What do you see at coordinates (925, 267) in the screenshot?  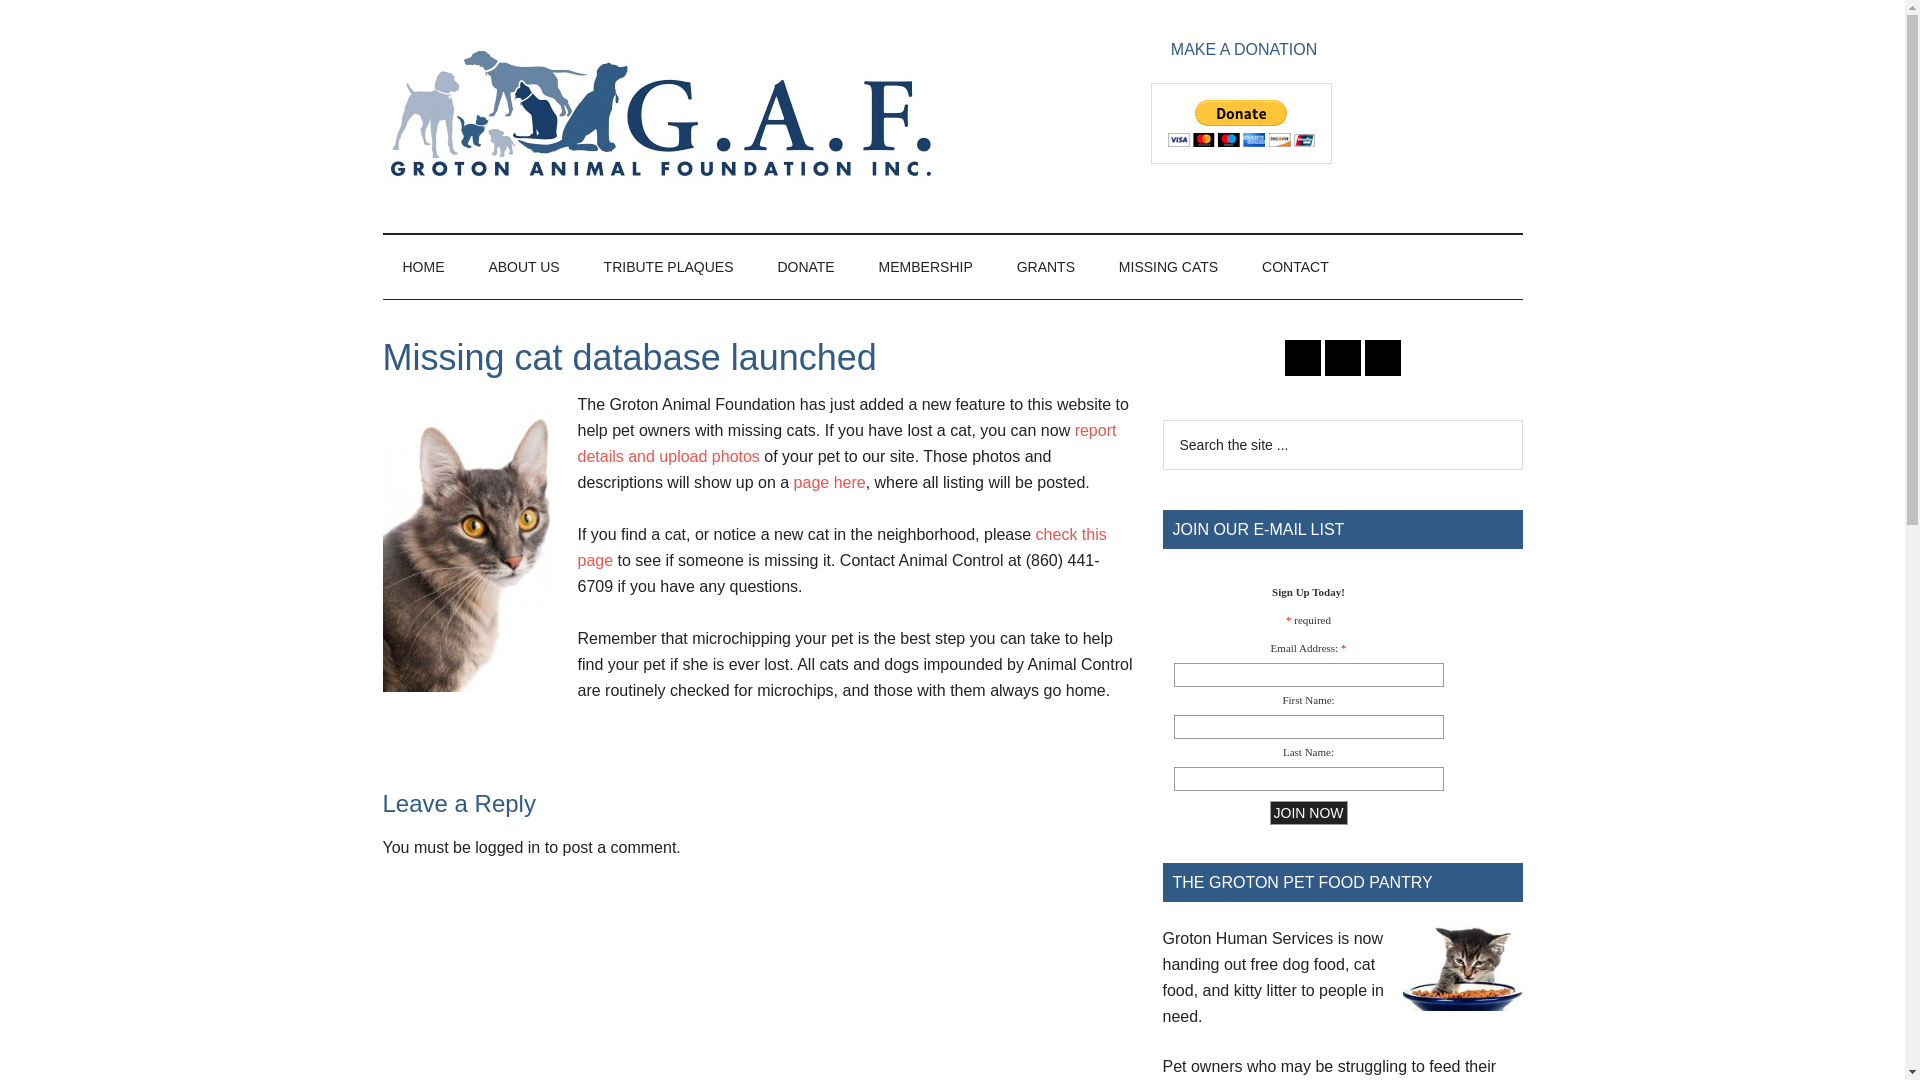 I see `MEMBERSHIP` at bounding box center [925, 267].